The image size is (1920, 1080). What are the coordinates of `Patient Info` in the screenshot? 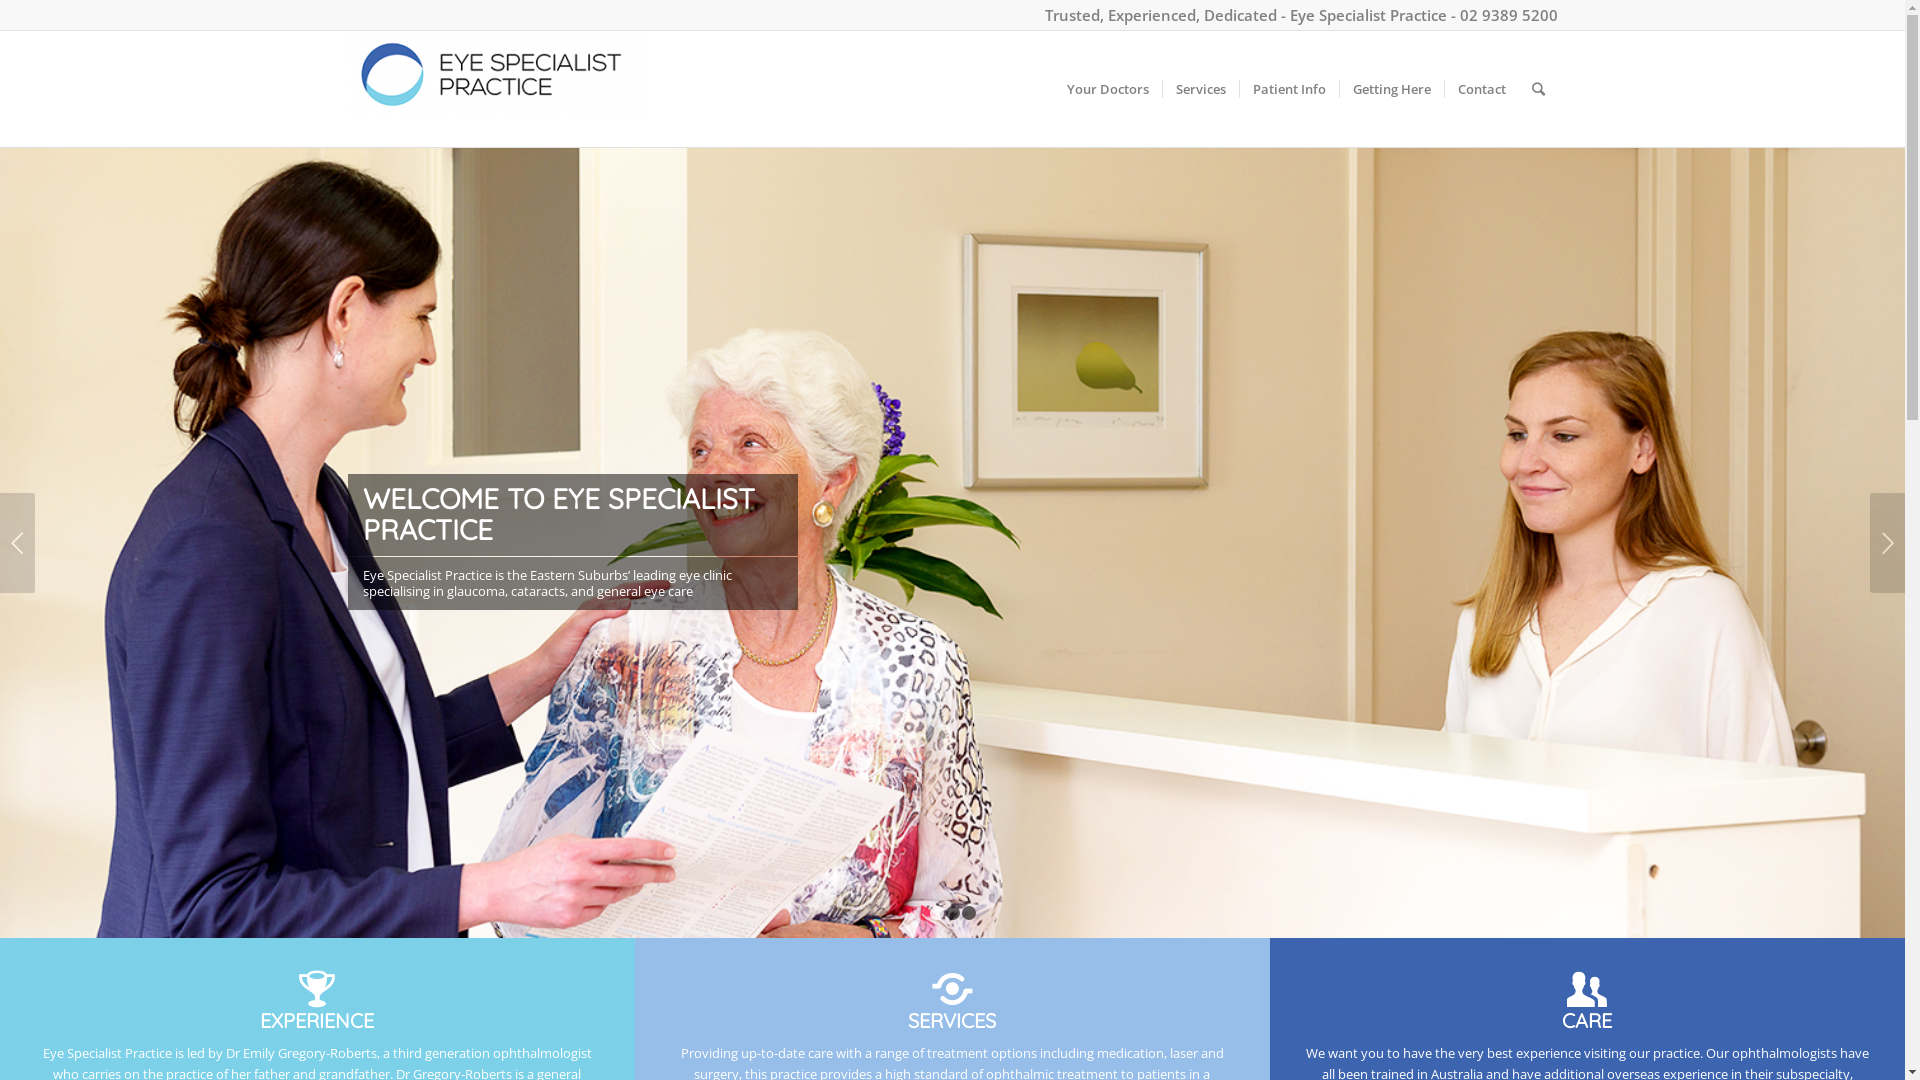 It's located at (1288, 89).